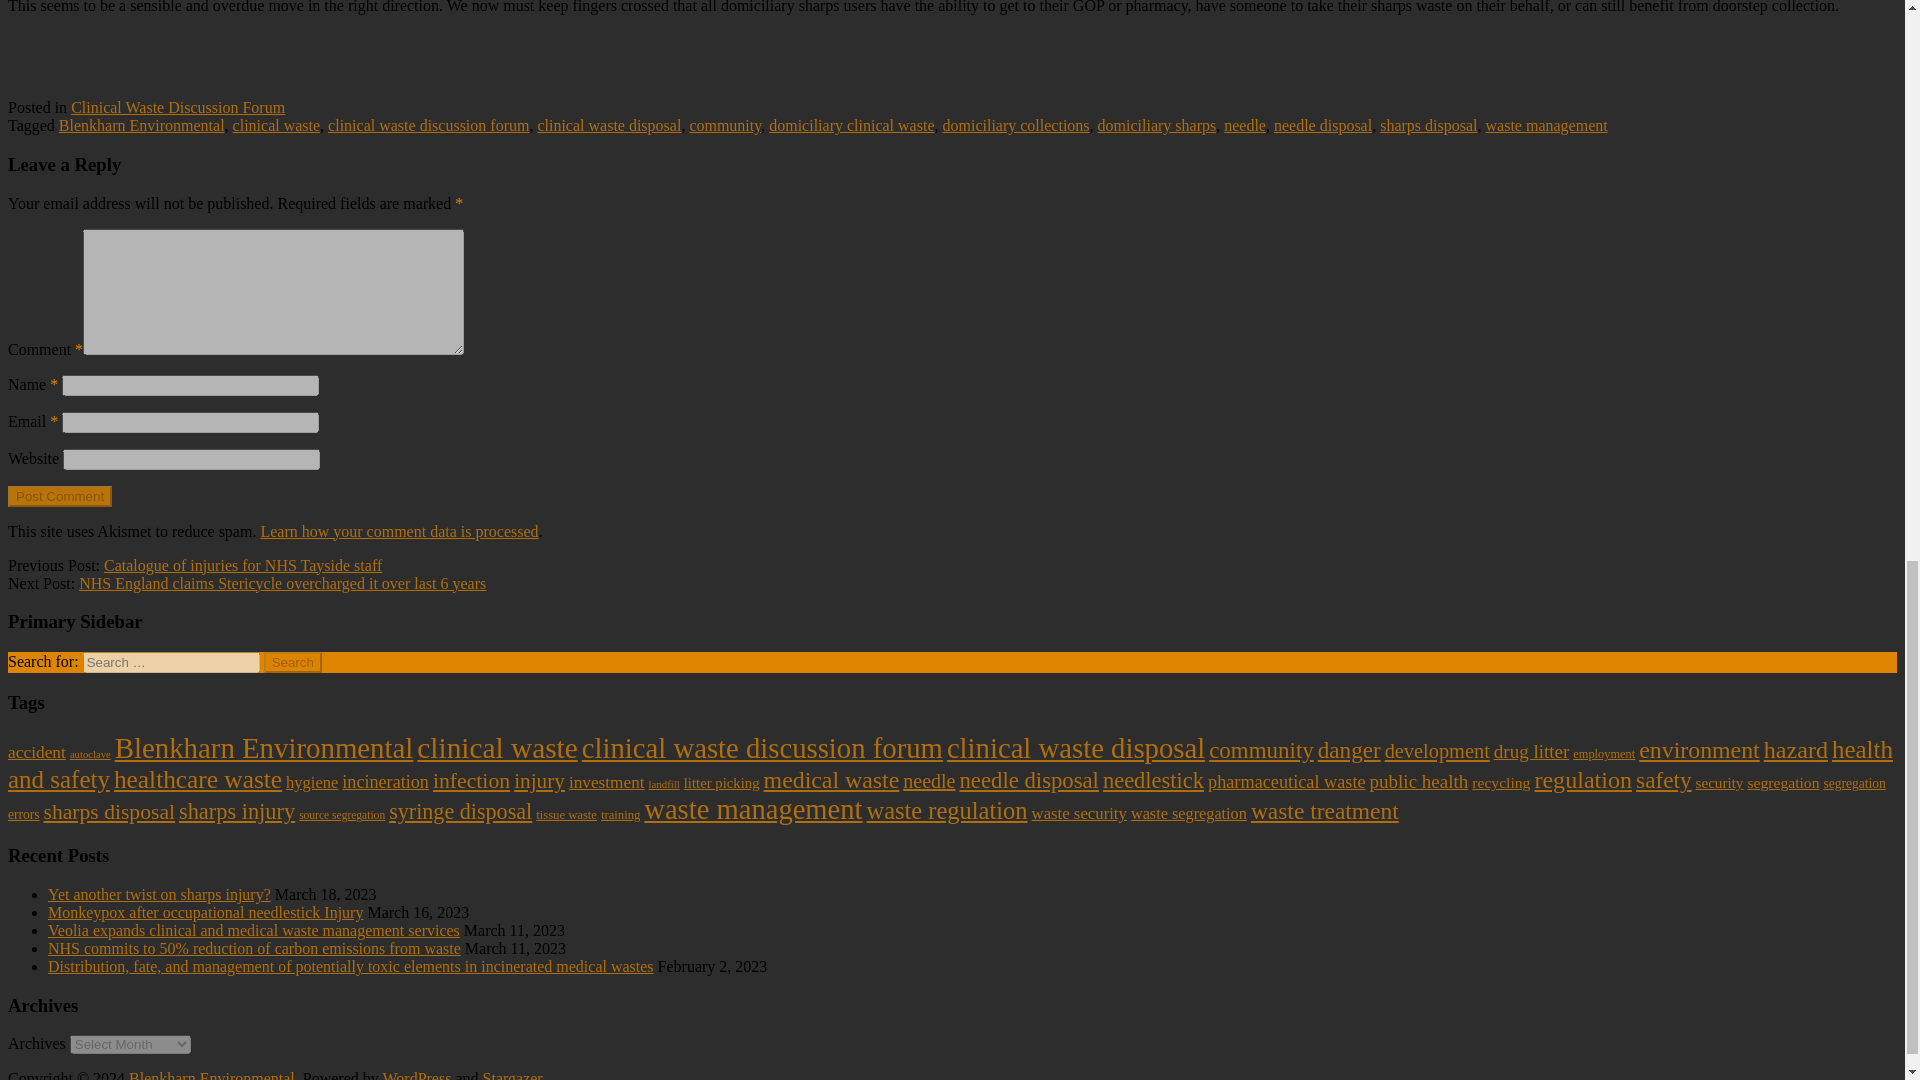 This screenshot has height=1080, width=1920. I want to click on waste management, so click(1547, 124).